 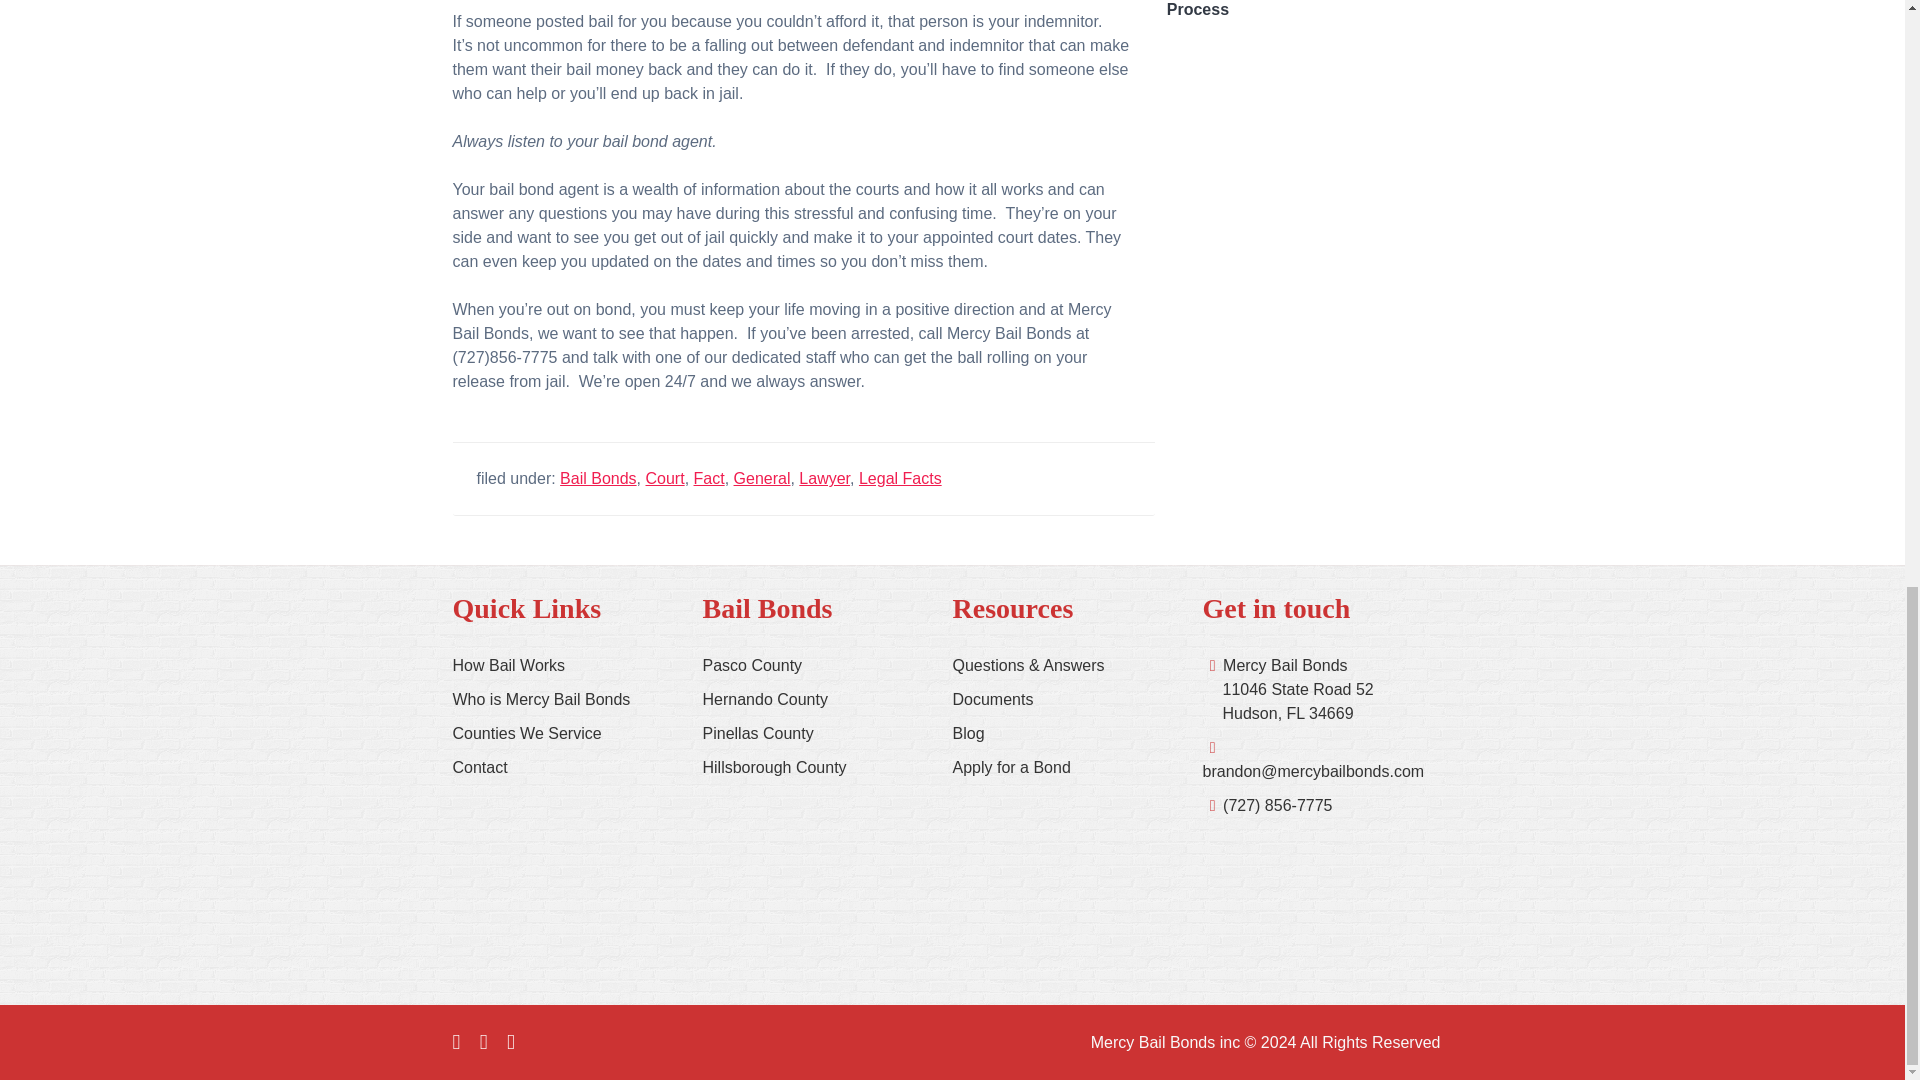 What do you see at coordinates (665, 478) in the screenshot?
I see `Court` at bounding box center [665, 478].